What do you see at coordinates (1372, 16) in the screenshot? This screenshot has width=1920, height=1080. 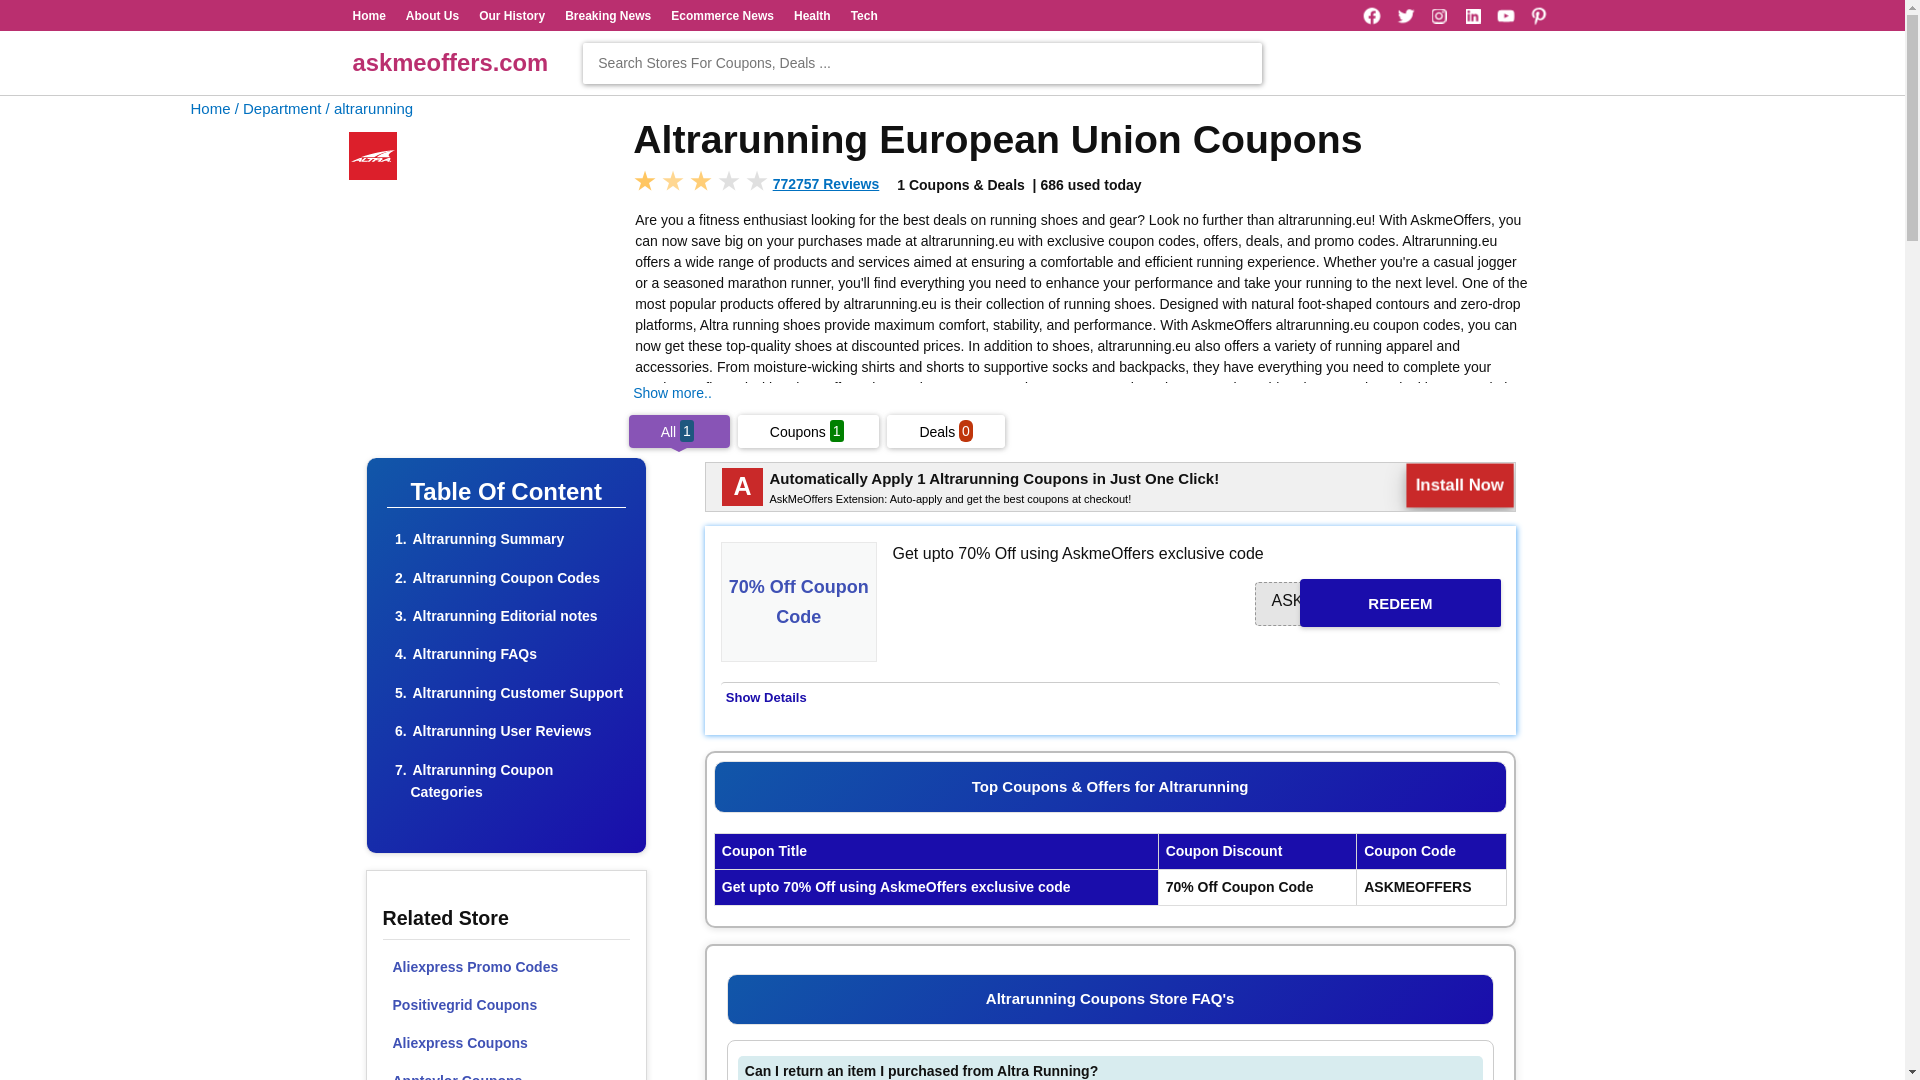 I see `Facebook Page` at bounding box center [1372, 16].